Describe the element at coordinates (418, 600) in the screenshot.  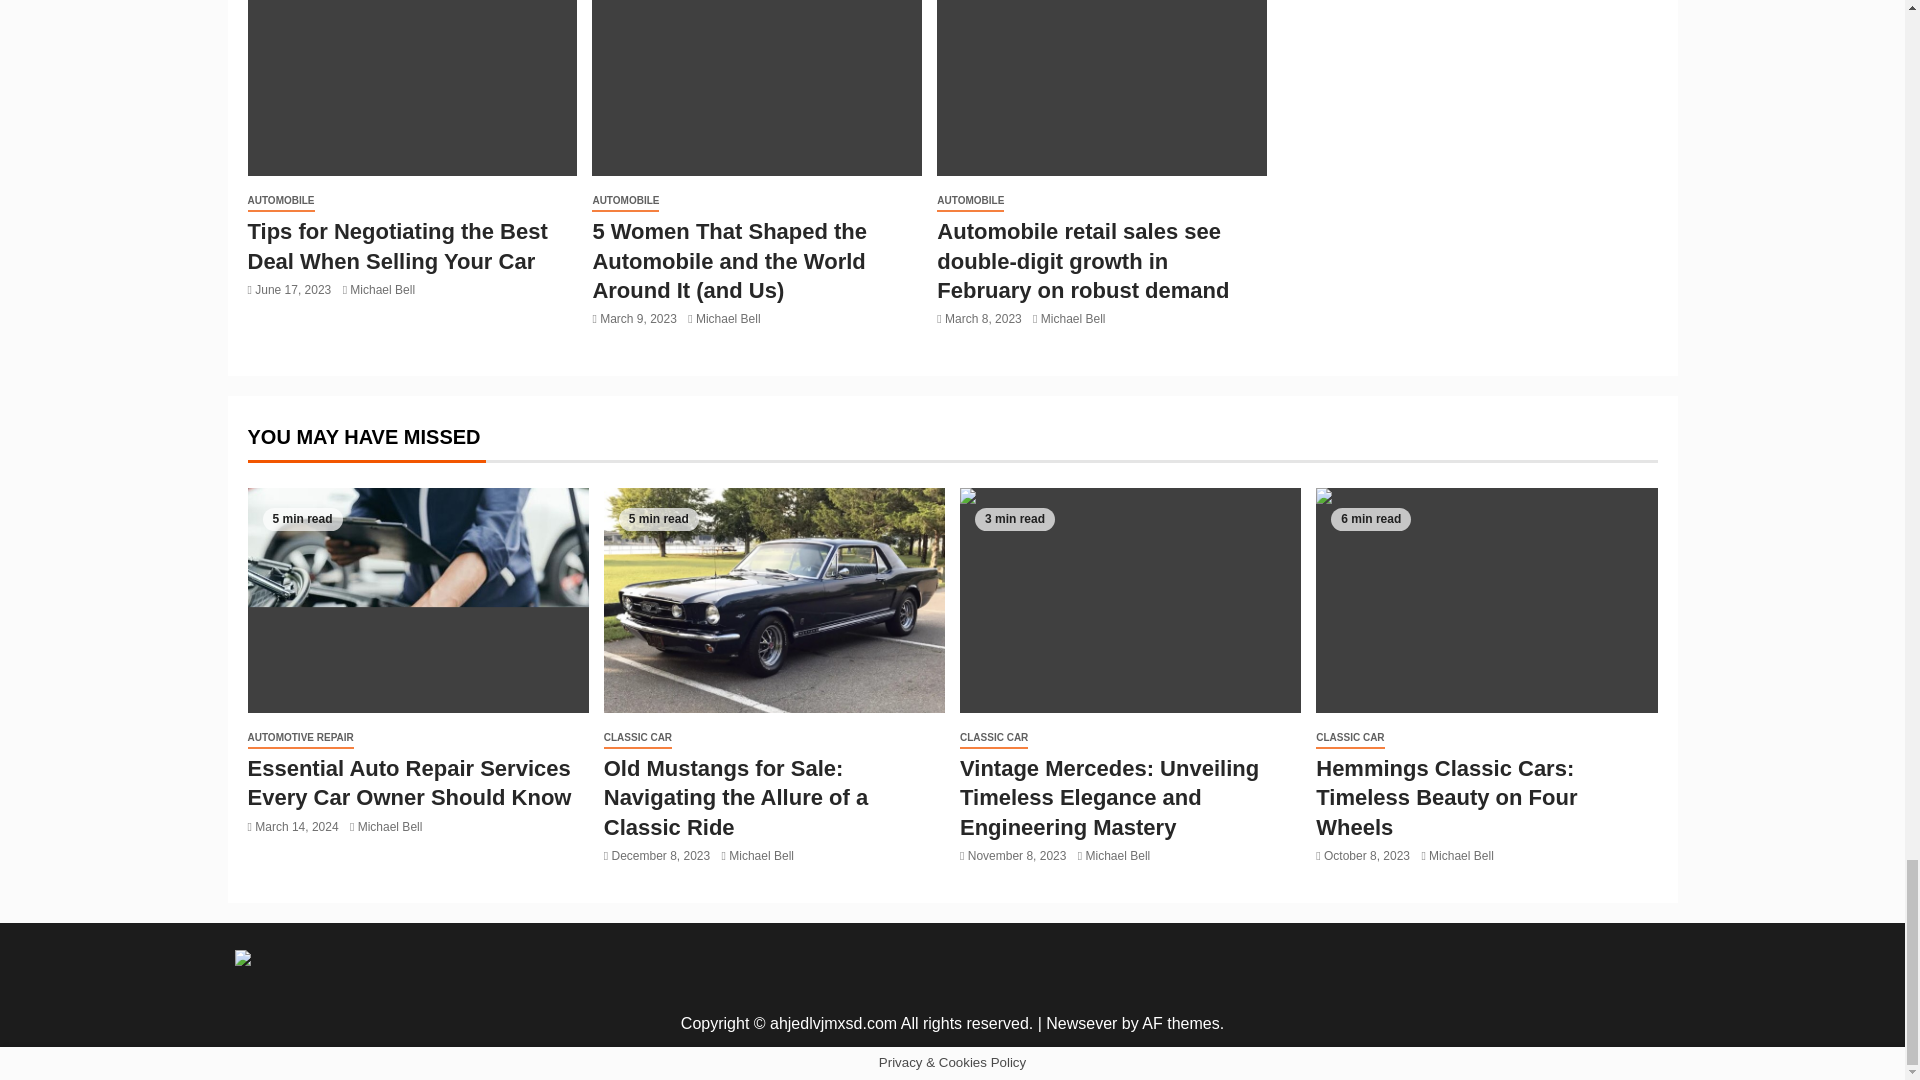
I see `Essential Auto Repair Services Every Car Owner Should Know` at that location.